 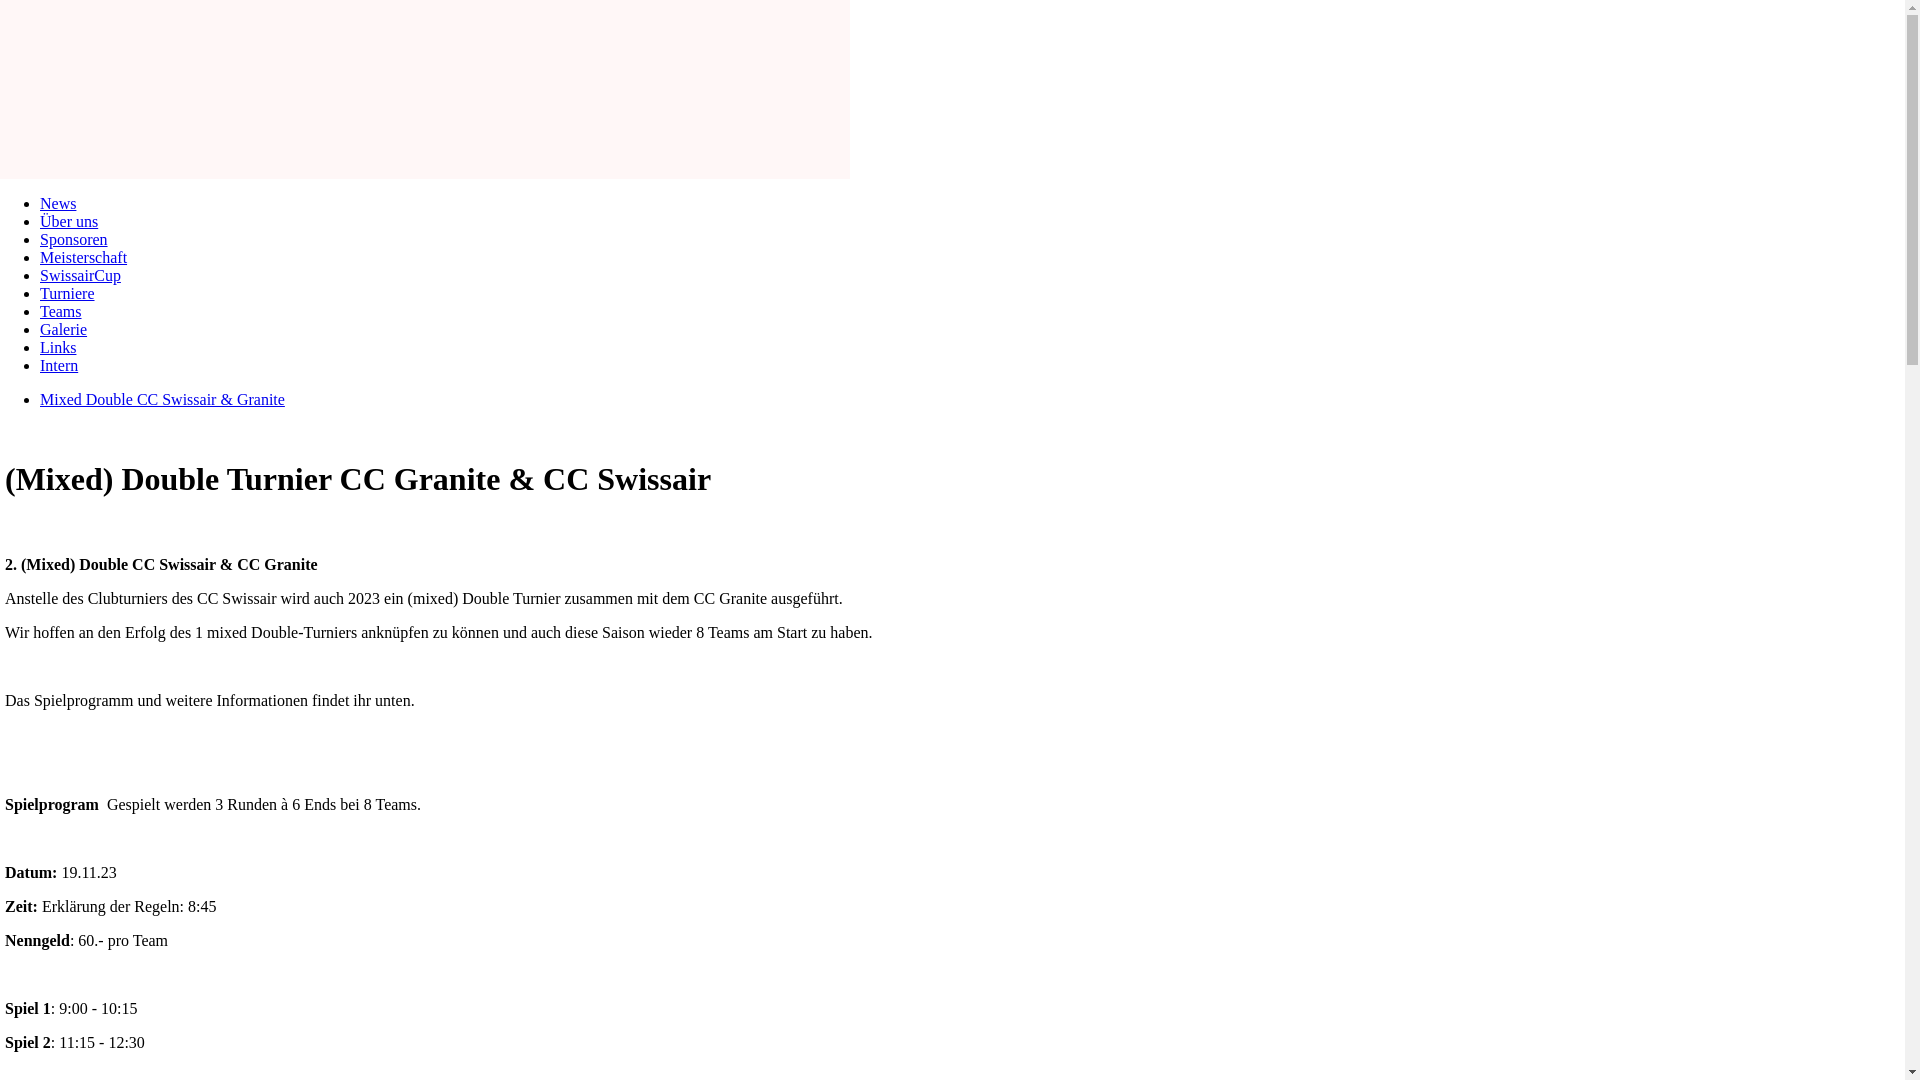 What do you see at coordinates (59, 365) in the screenshot?
I see `Intern` at bounding box center [59, 365].